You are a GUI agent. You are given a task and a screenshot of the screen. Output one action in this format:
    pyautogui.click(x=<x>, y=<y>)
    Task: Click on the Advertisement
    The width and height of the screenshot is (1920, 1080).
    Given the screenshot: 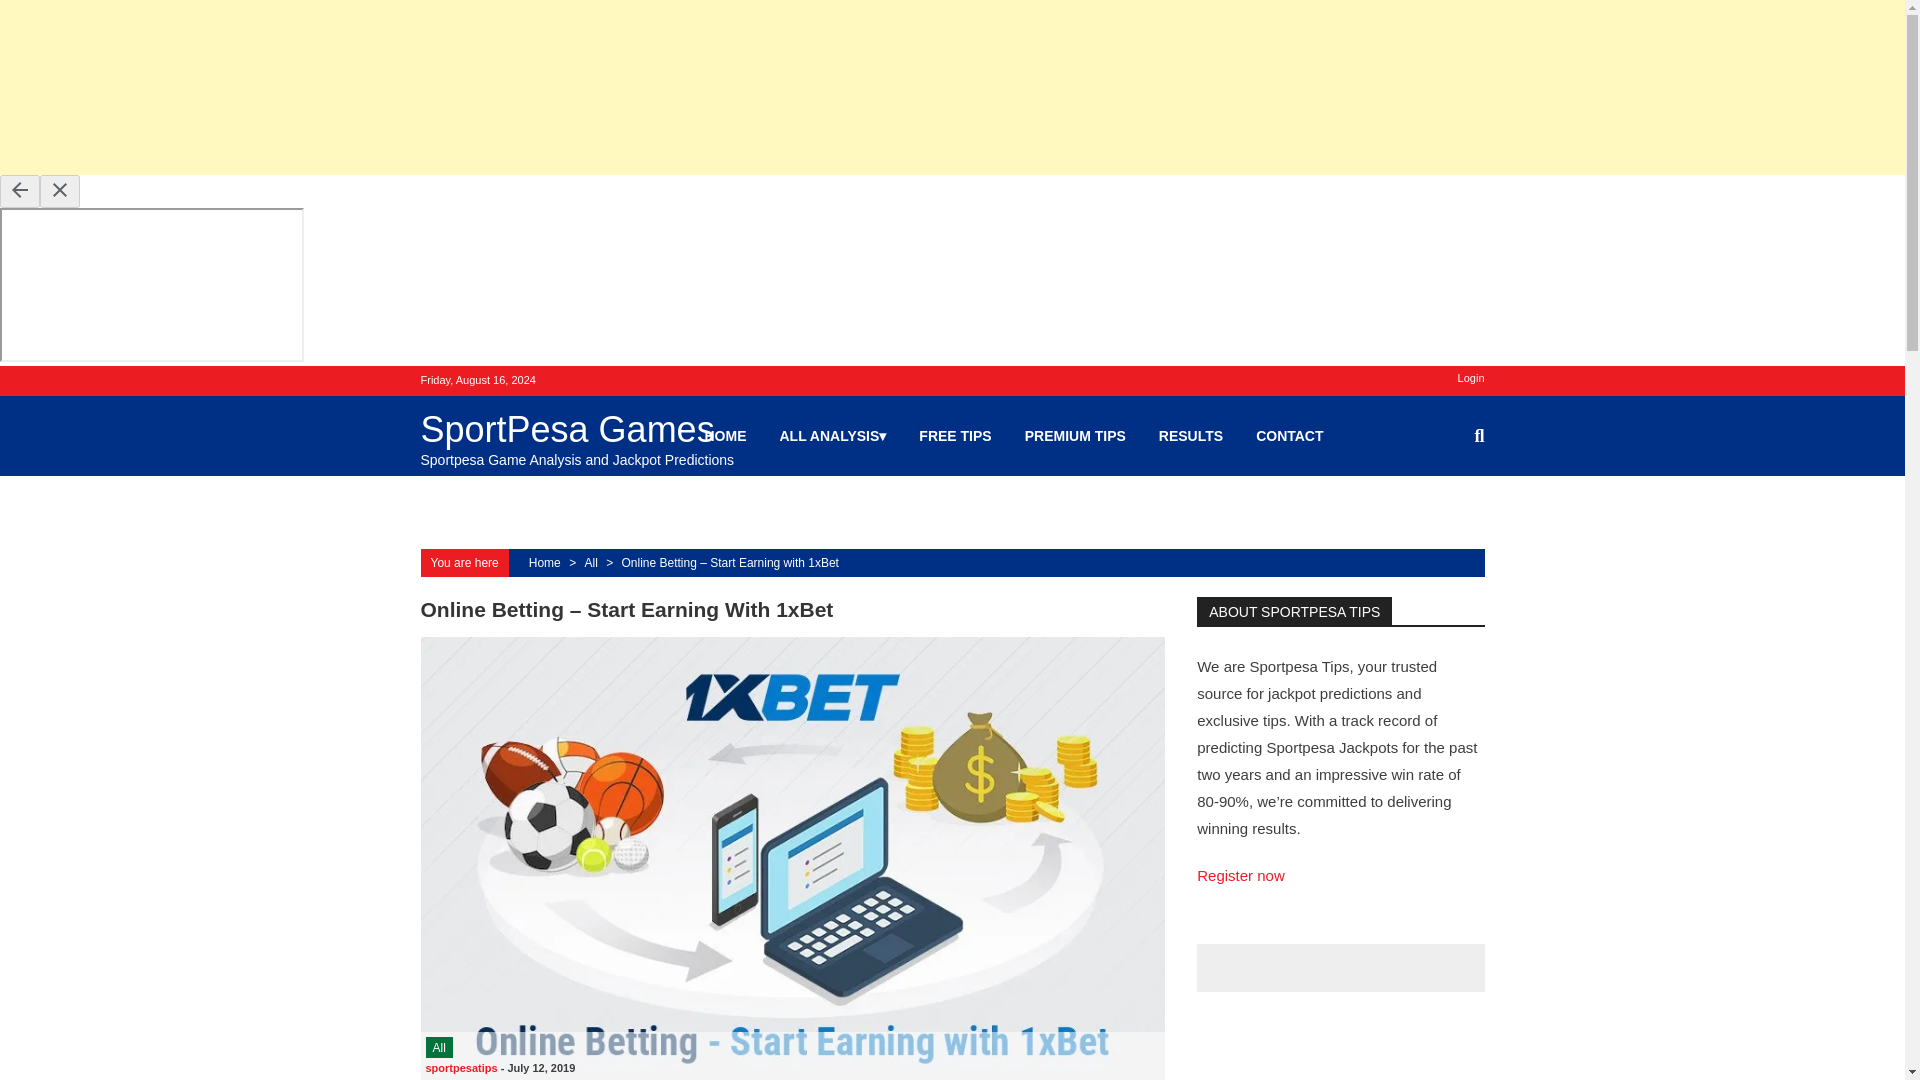 What is the action you would take?
    pyautogui.click(x=600, y=87)
    